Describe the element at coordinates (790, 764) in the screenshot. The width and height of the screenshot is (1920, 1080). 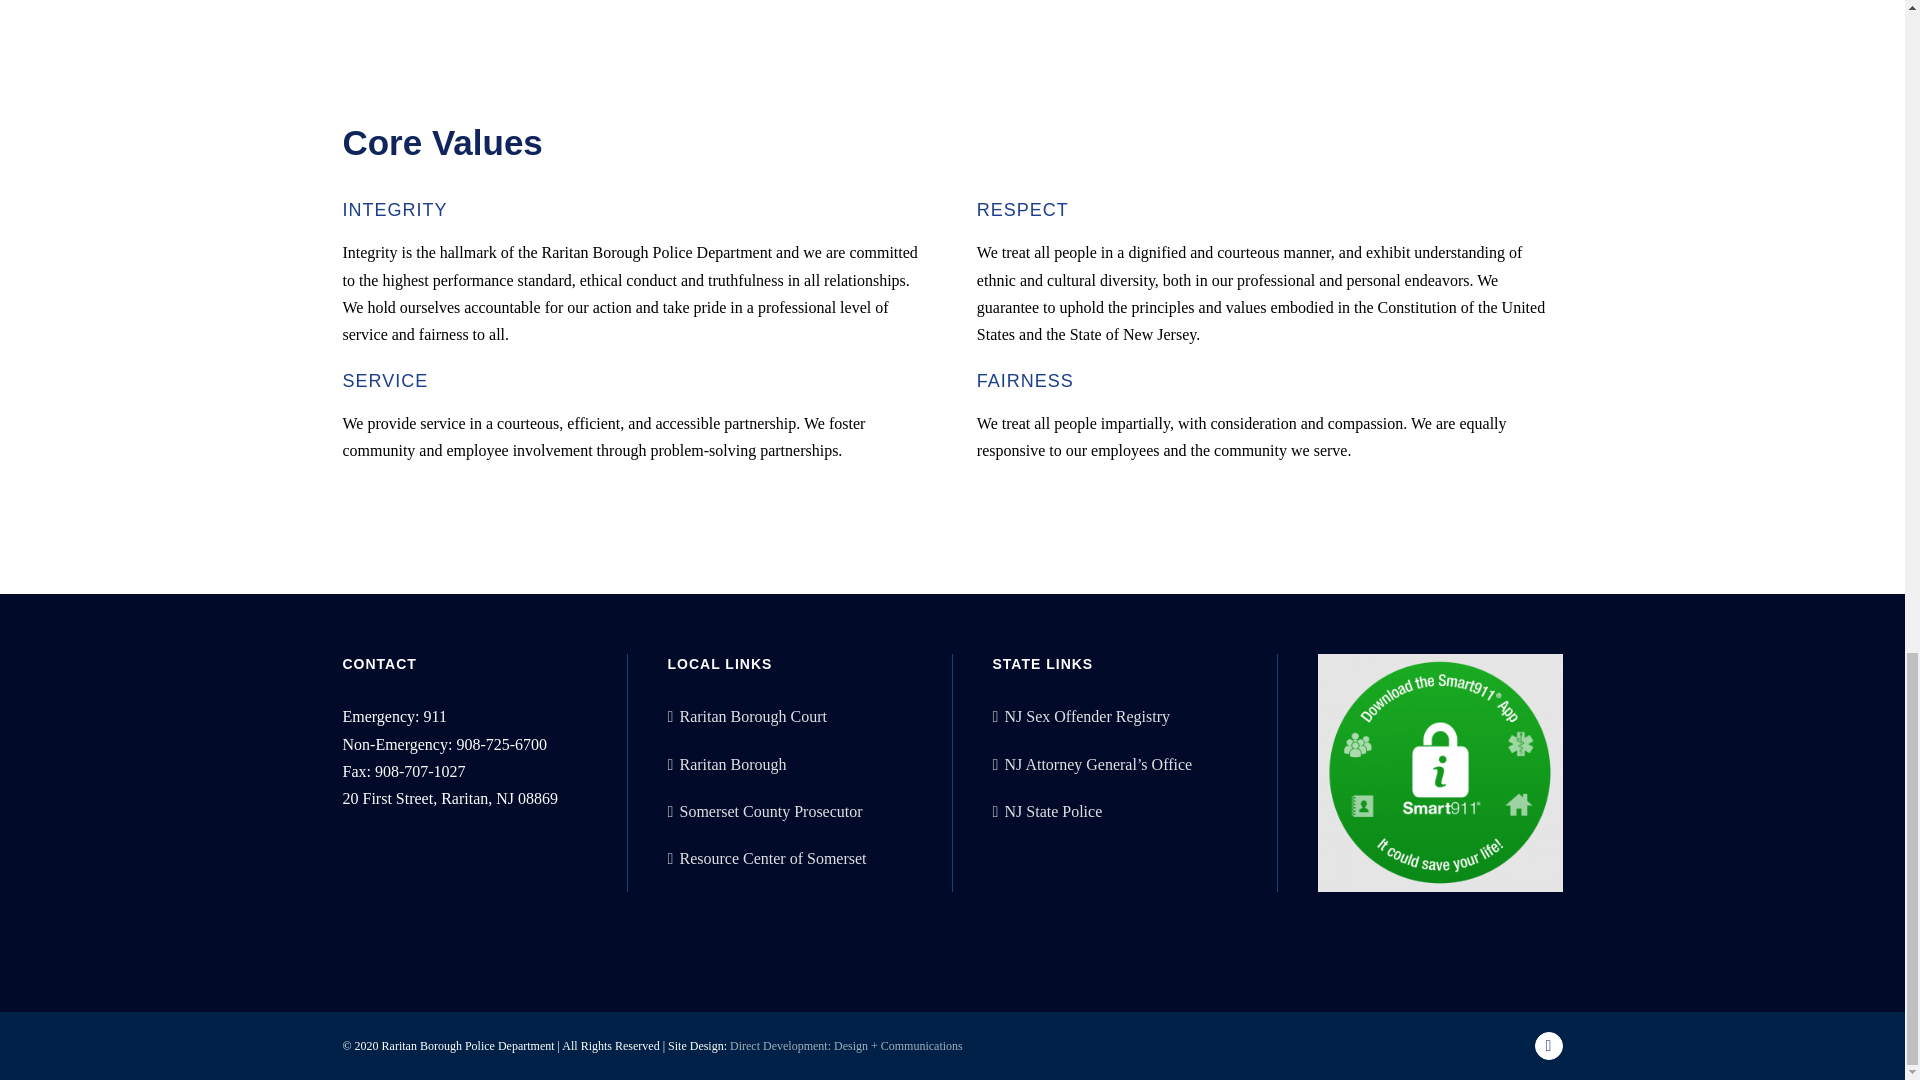
I see `Raritan Borough` at that location.